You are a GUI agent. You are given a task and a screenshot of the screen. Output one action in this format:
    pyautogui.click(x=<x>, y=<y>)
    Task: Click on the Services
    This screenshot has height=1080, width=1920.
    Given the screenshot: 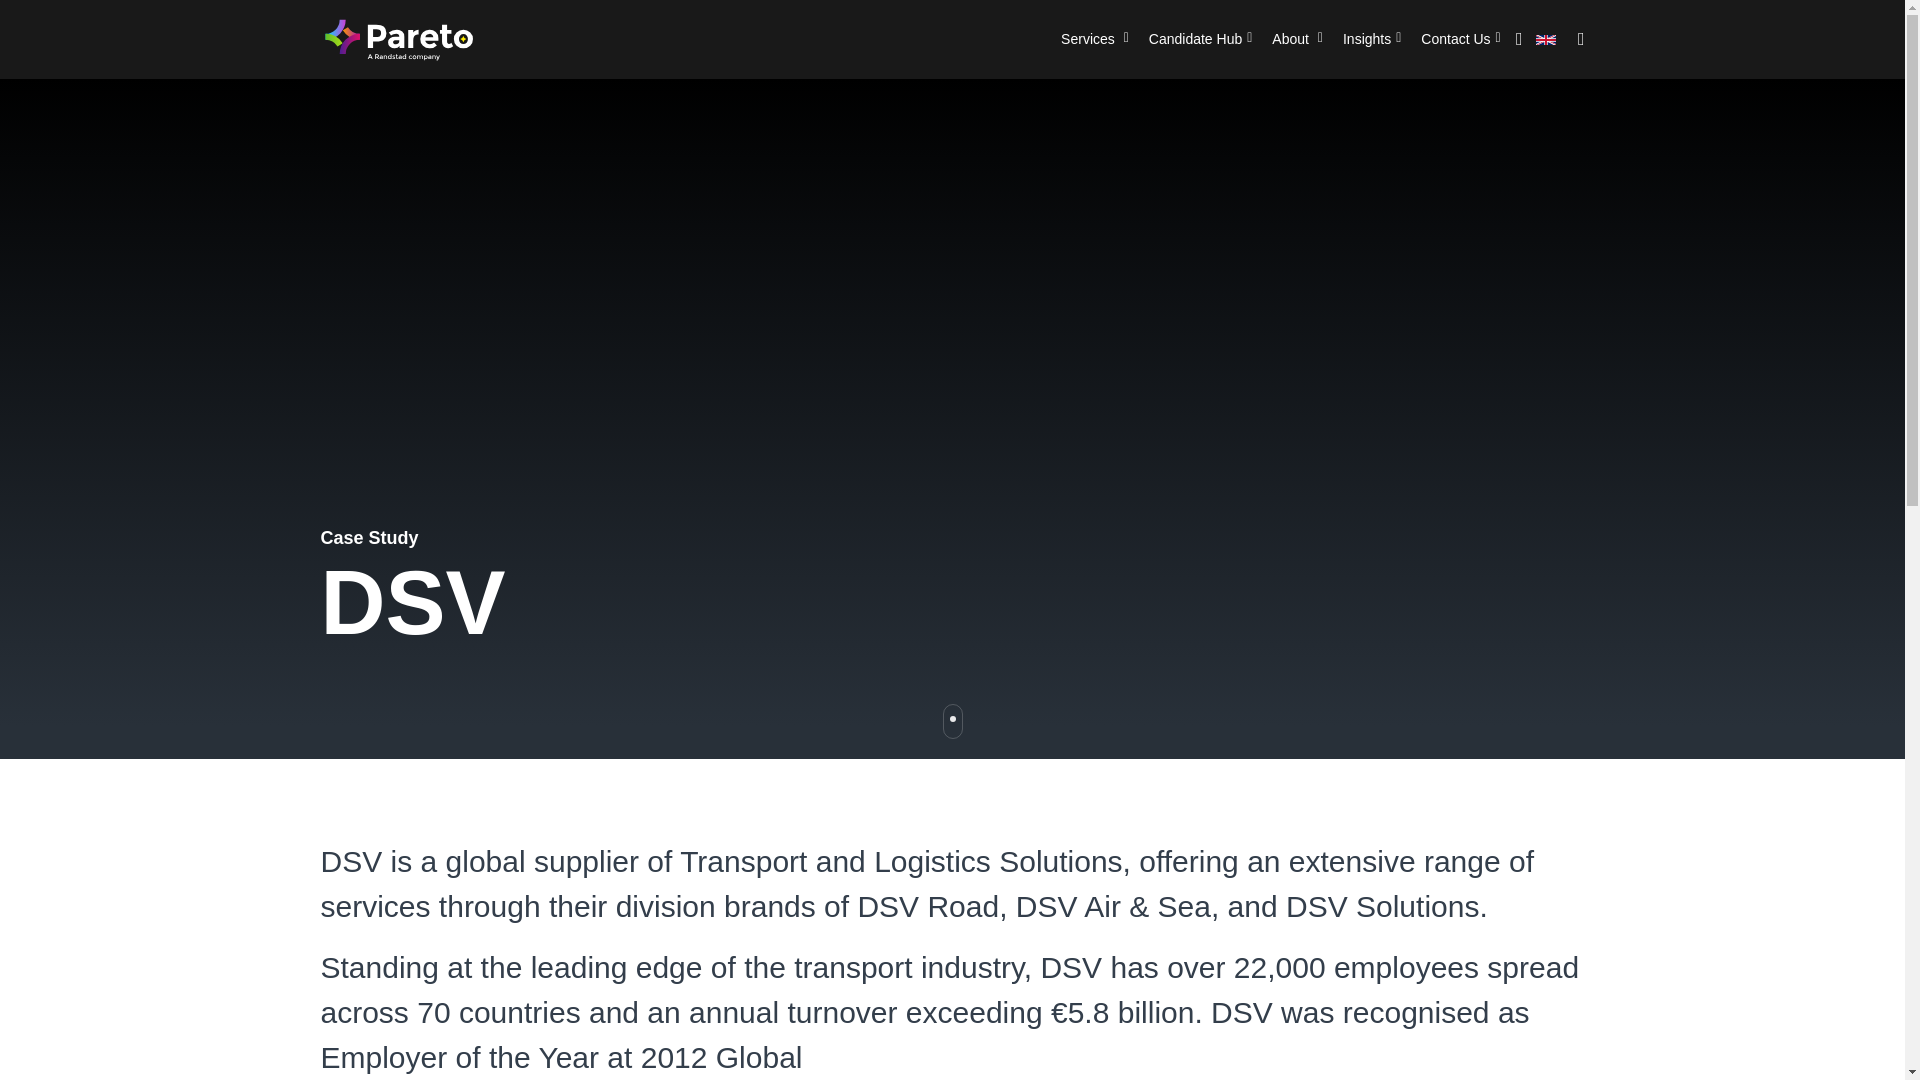 What is the action you would take?
    pyautogui.click(x=1094, y=39)
    